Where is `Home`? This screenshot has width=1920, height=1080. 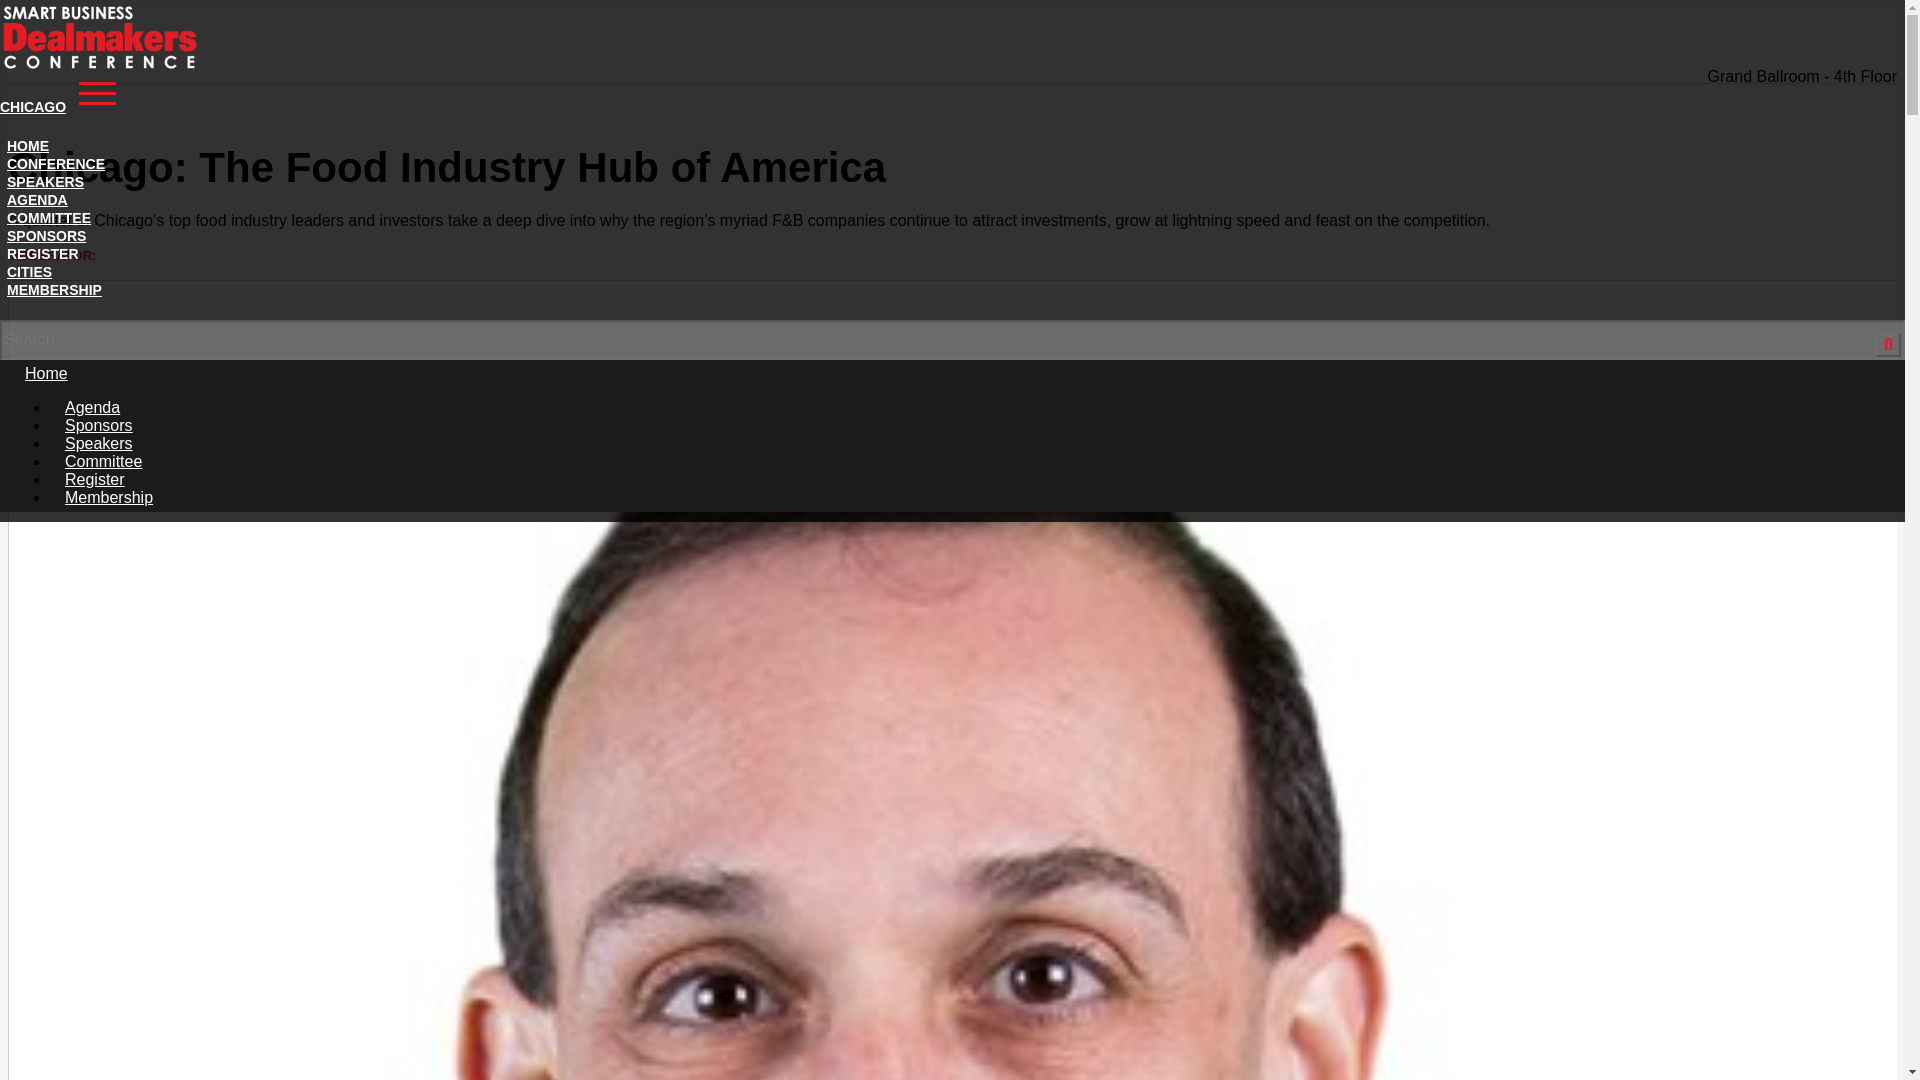 Home is located at coordinates (46, 374).